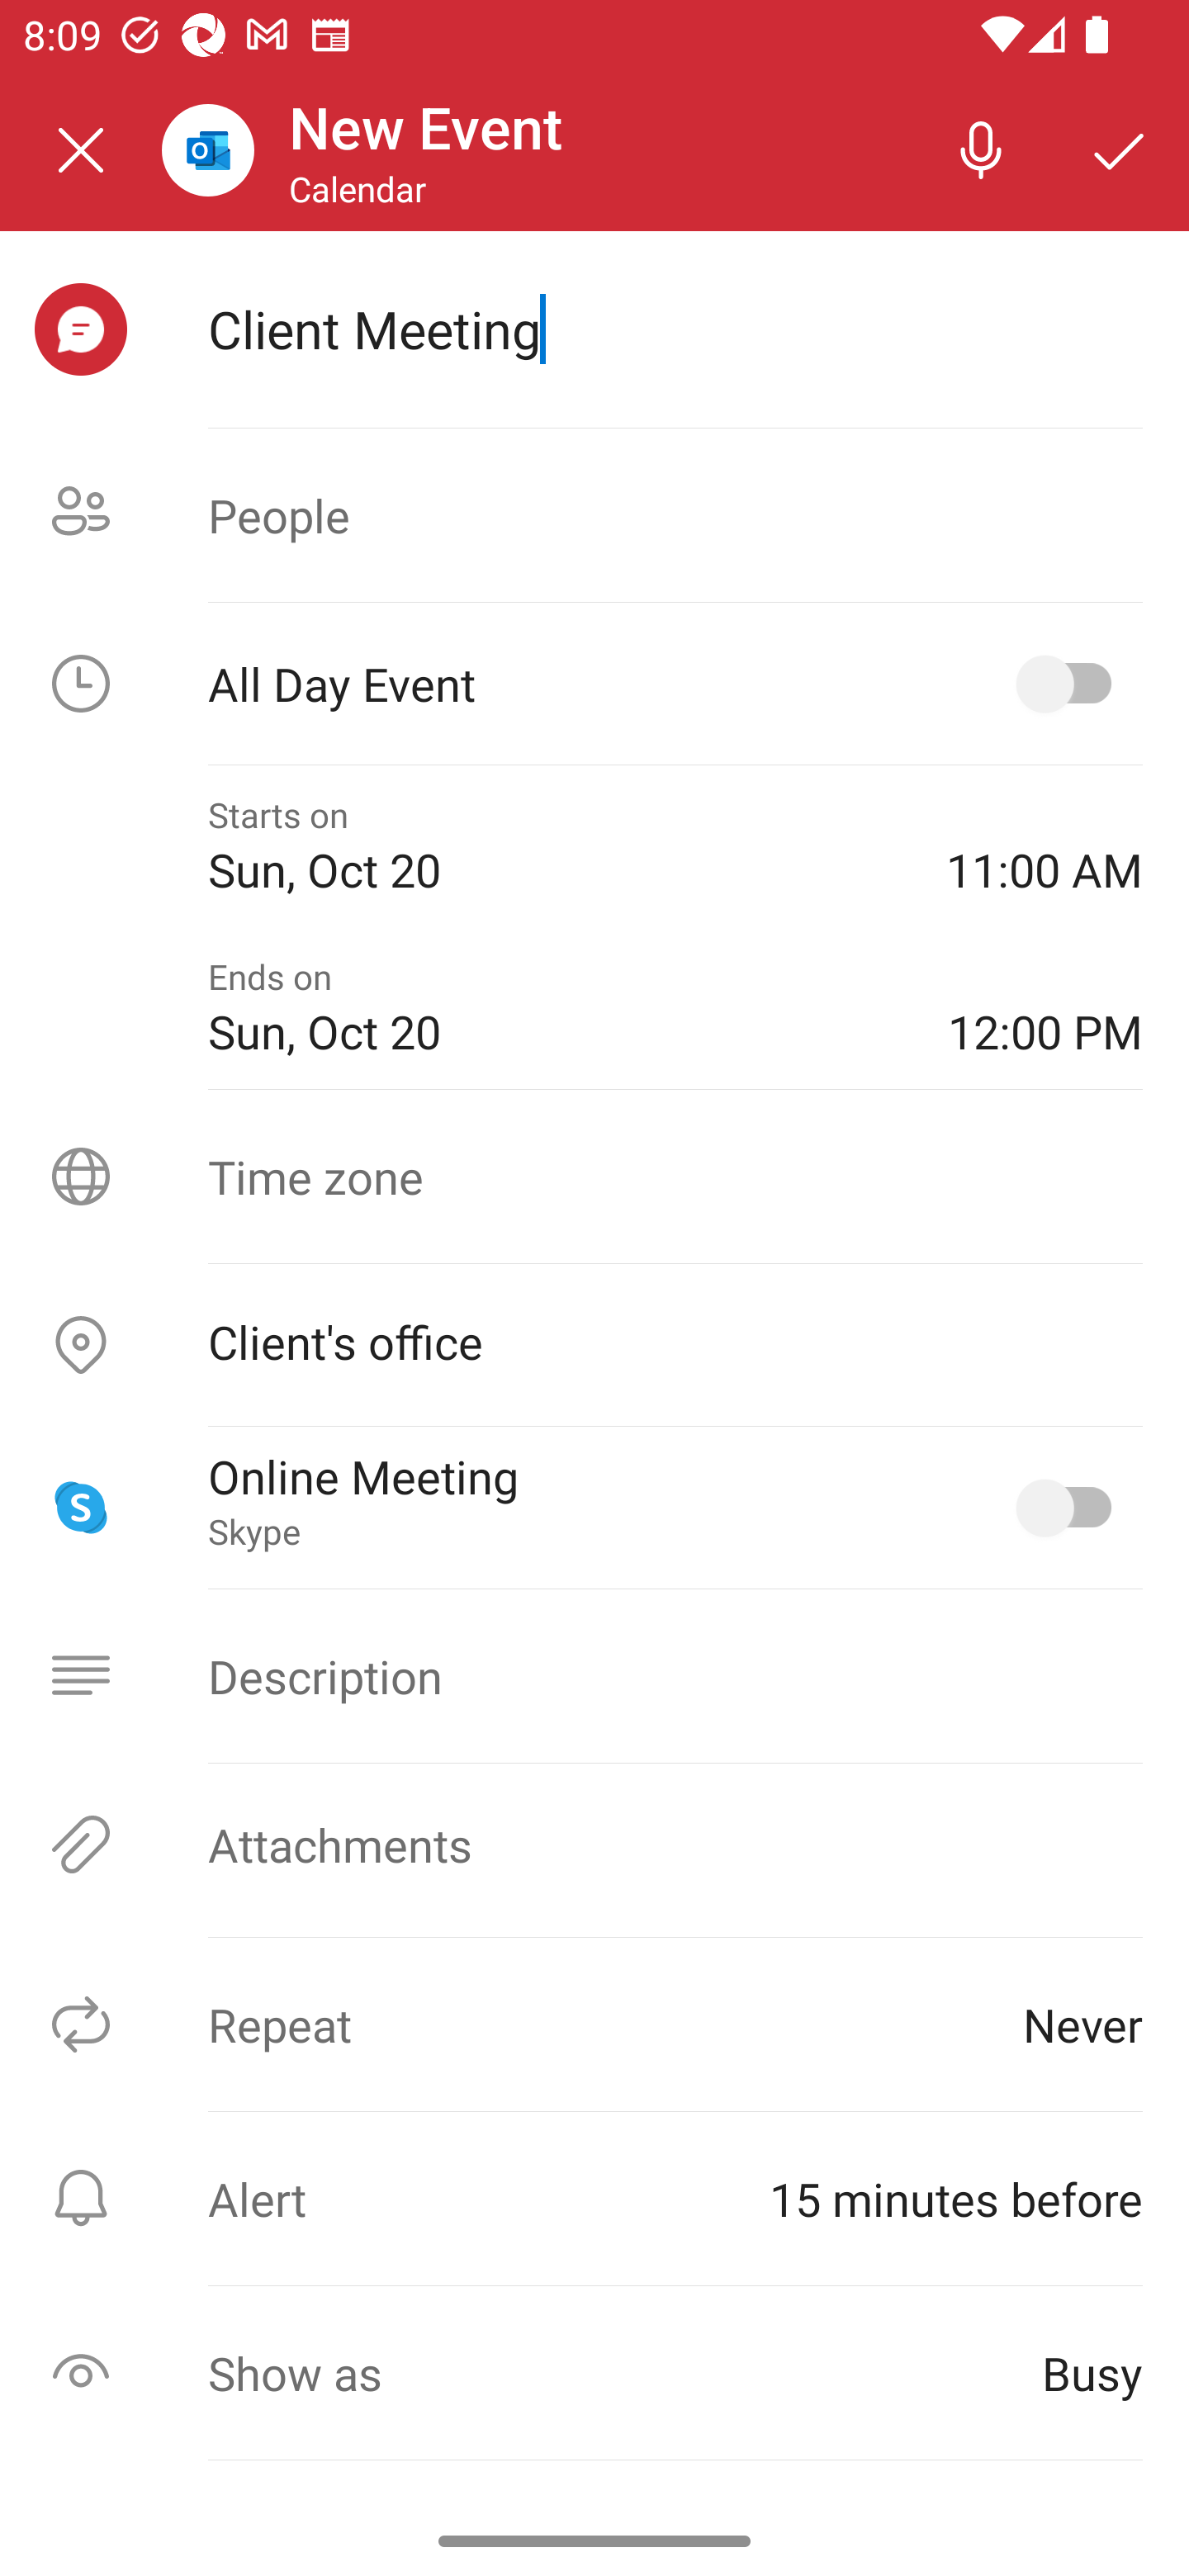  Describe the element at coordinates (594, 2198) in the screenshot. I see `Alert ⁨15 minutes before` at that location.